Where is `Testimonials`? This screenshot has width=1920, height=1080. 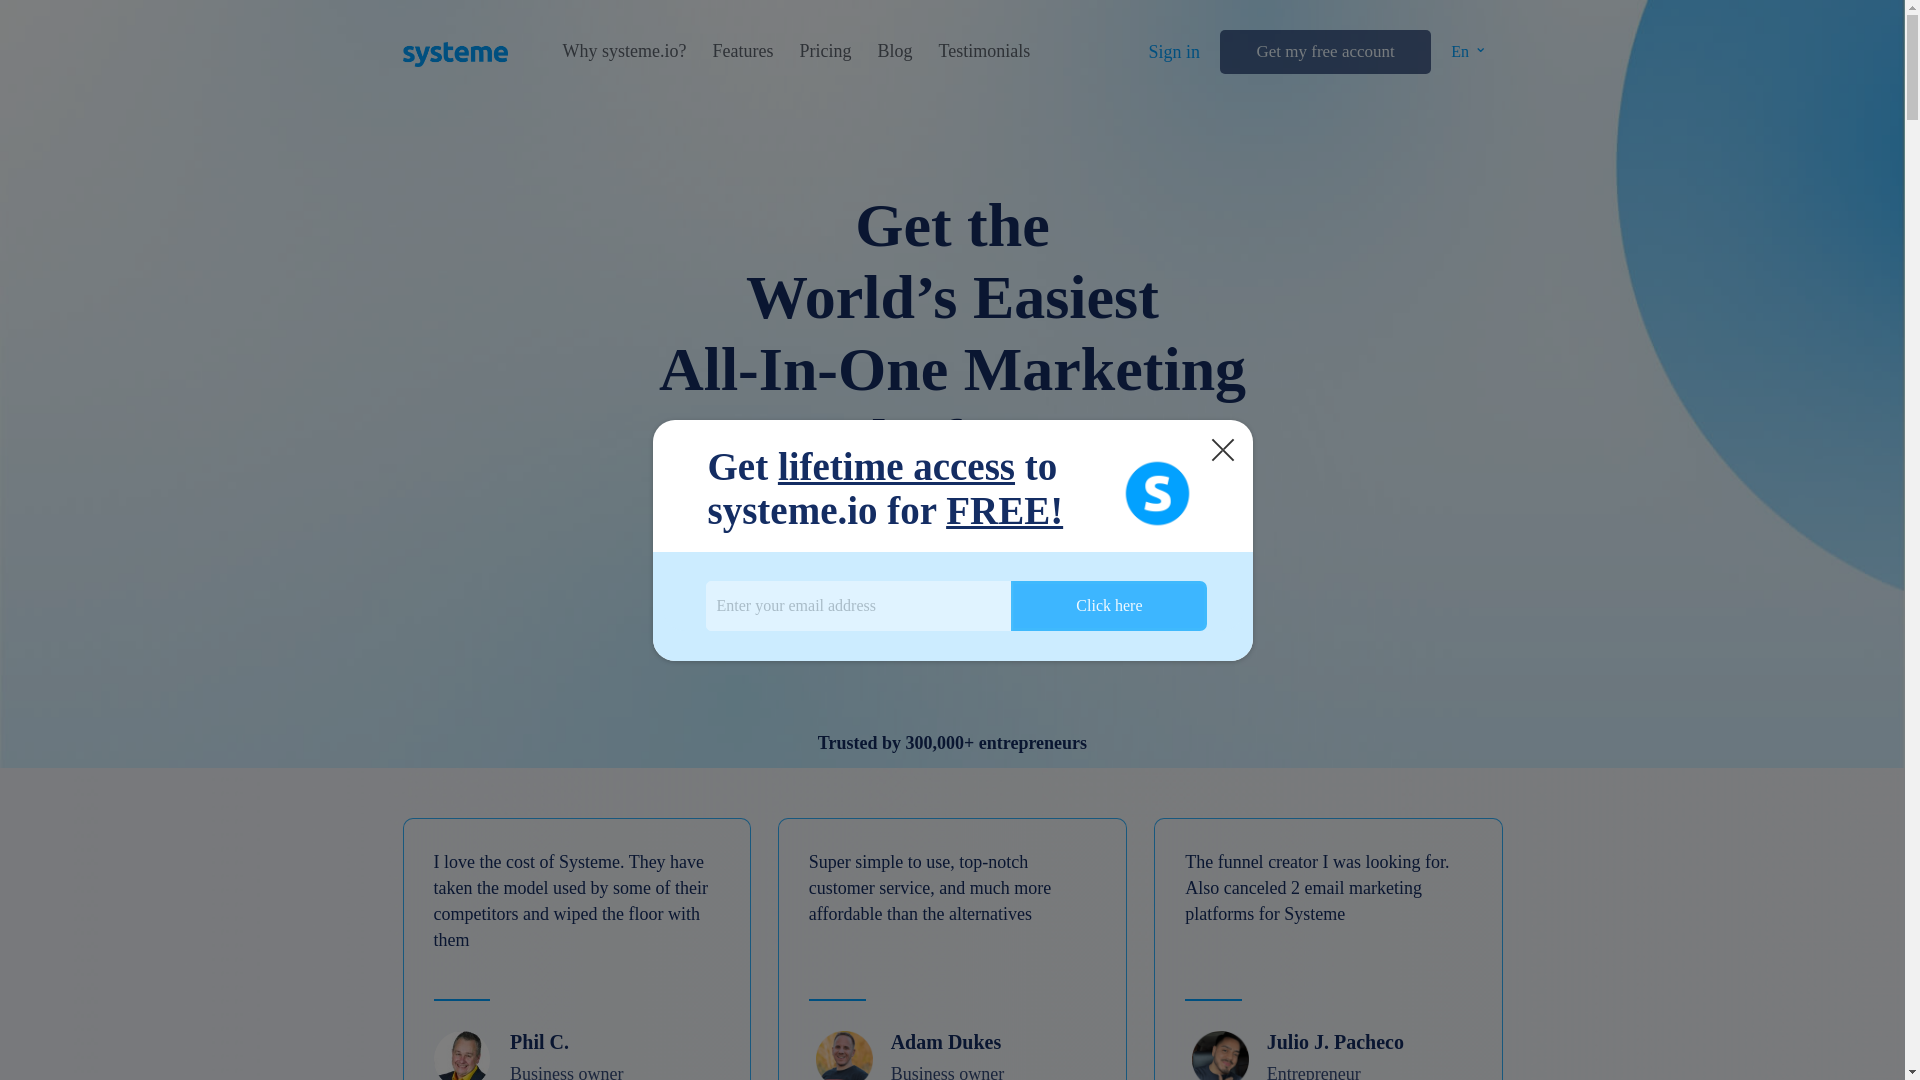 Testimonials is located at coordinates (984, 51).